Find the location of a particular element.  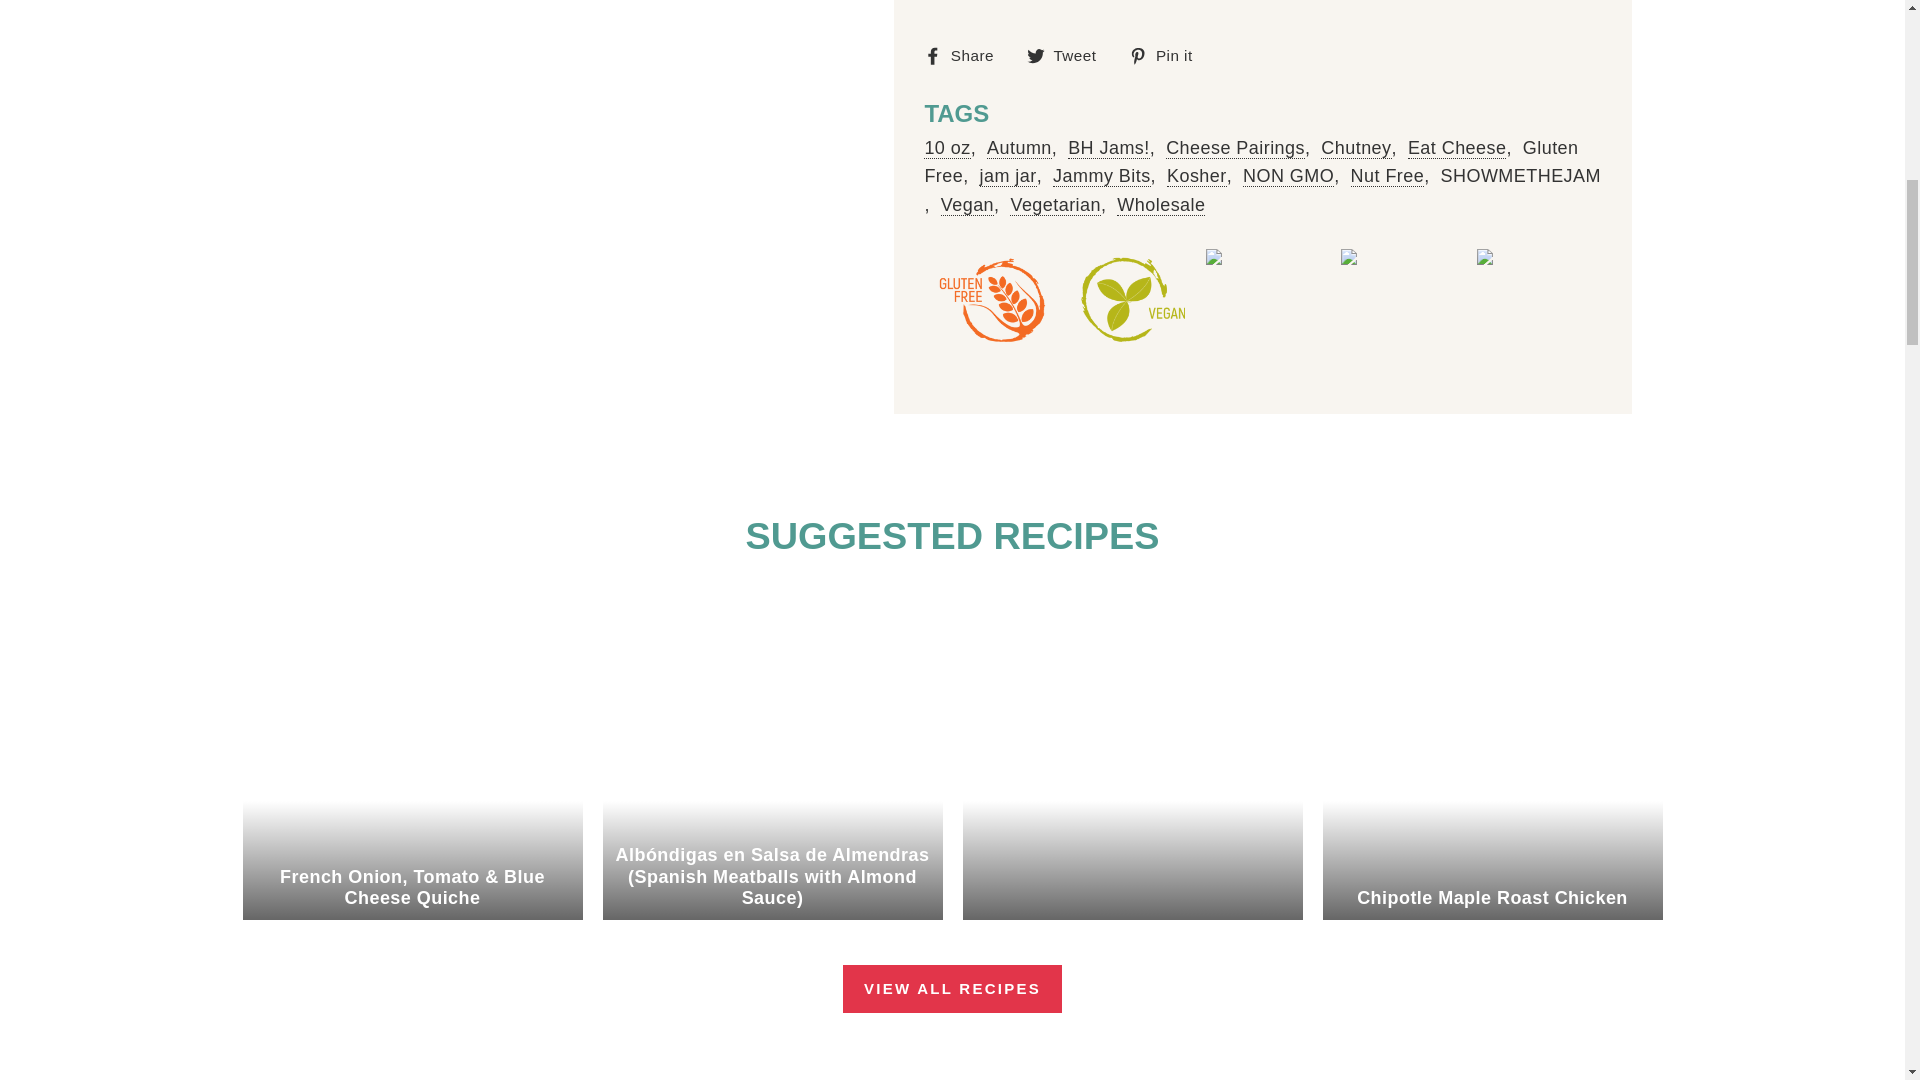

Pin on Pinterest is located at coordinates (1168, 56).